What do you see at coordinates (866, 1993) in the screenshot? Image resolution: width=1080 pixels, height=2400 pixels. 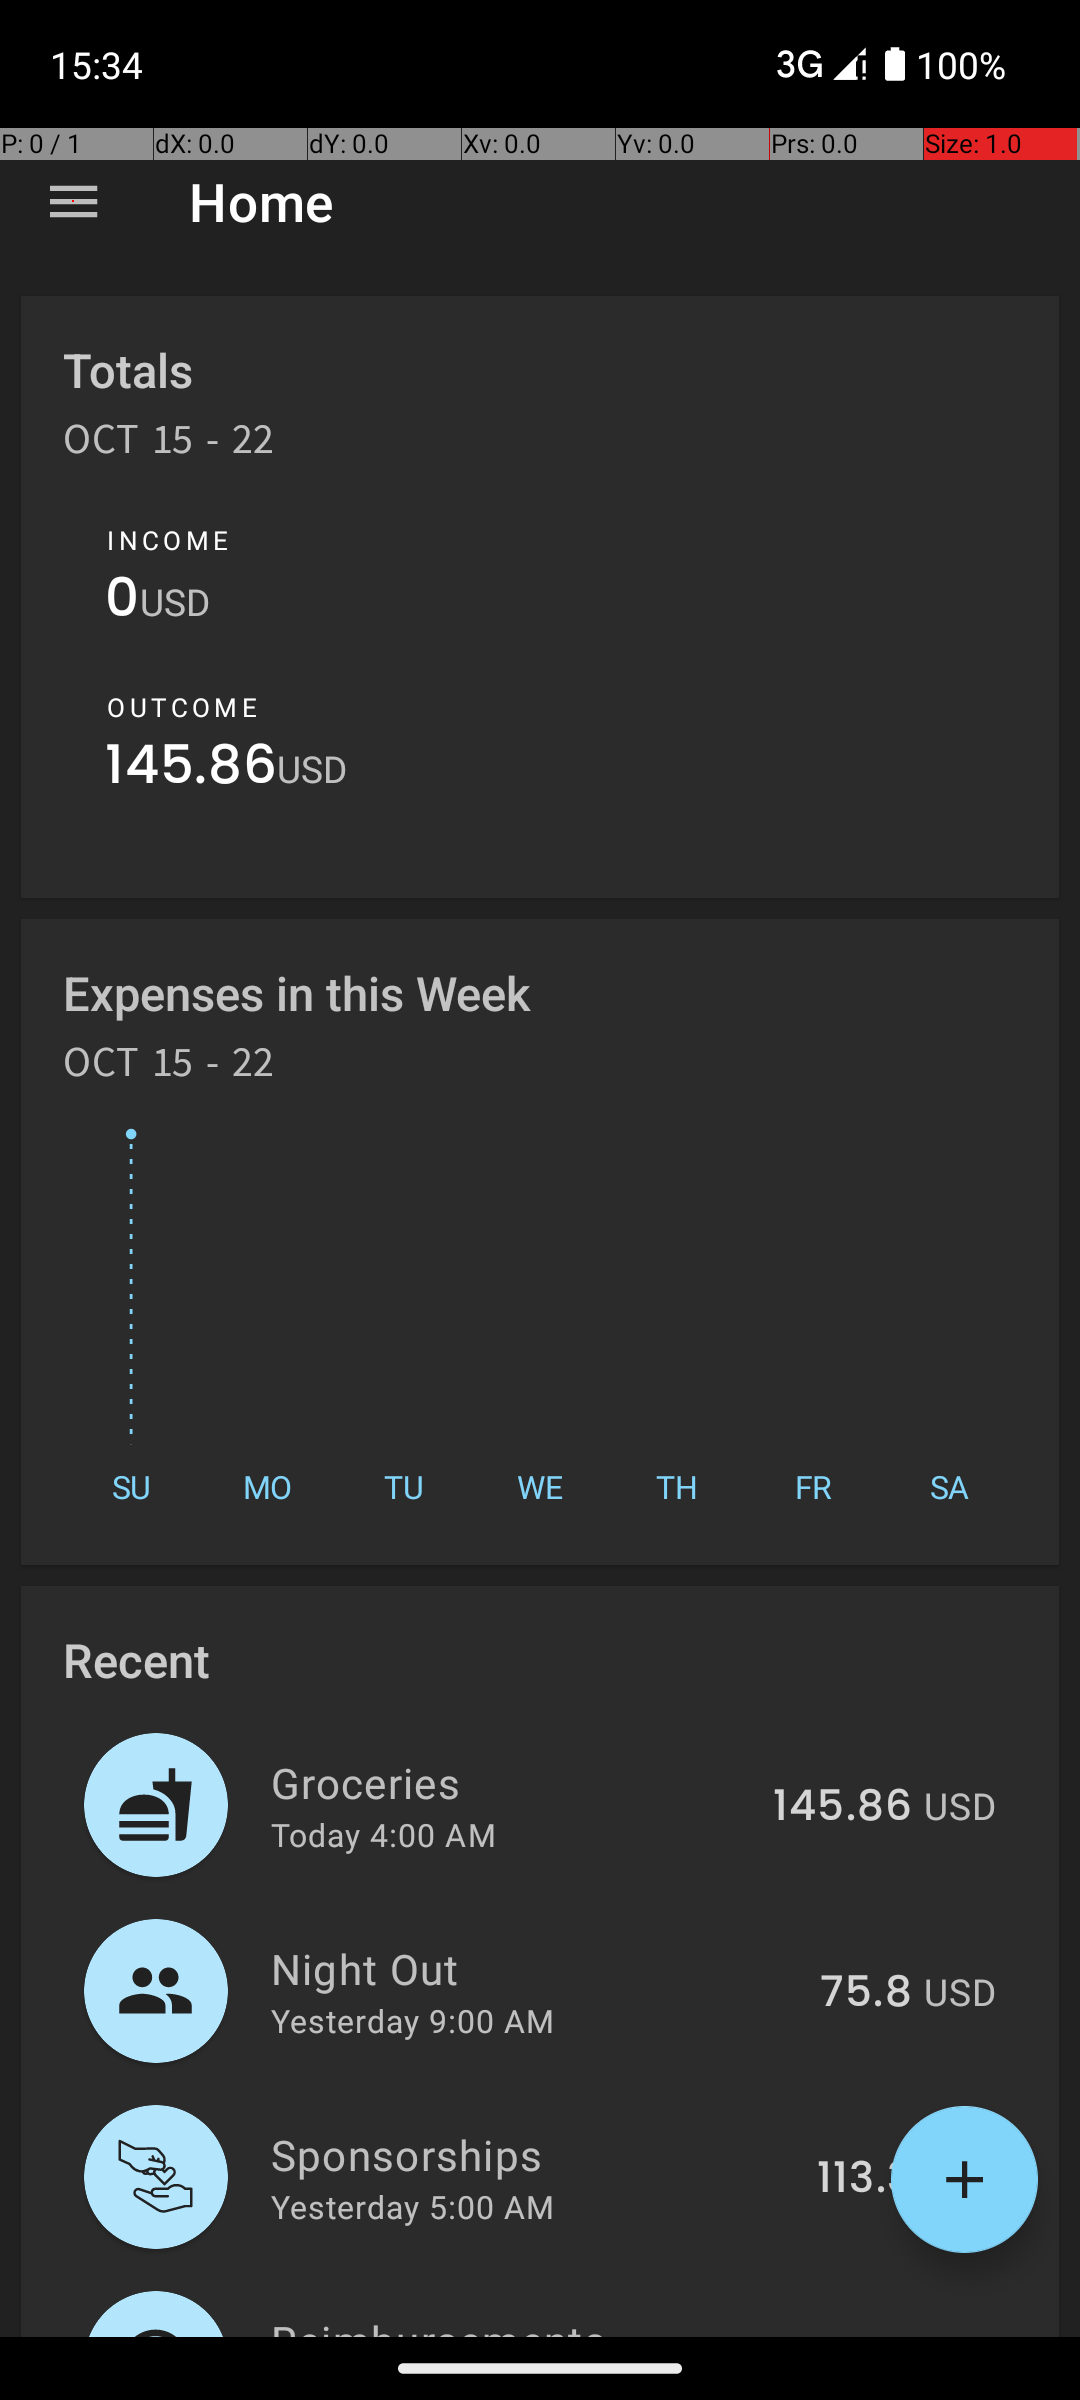 I see `75.8` at bounding box center [866, 1993].